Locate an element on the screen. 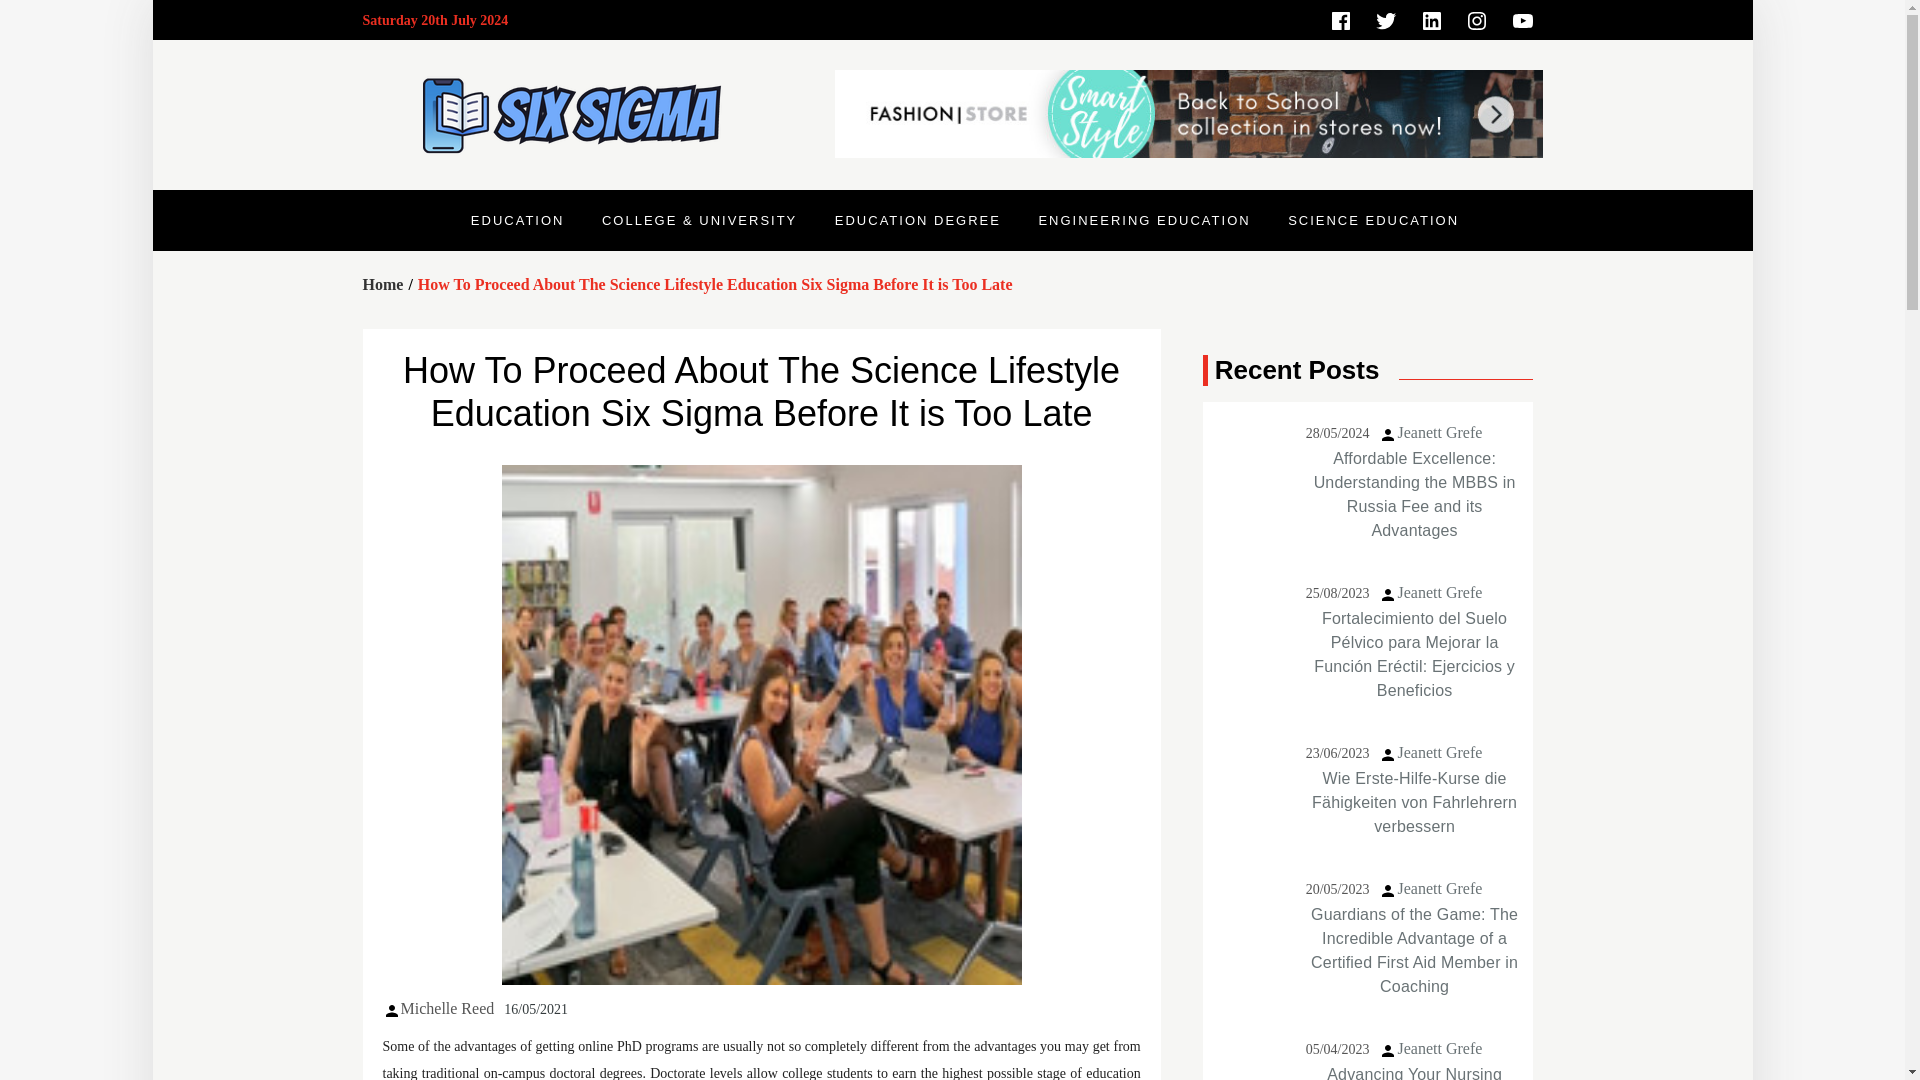 This screenshot has height=1080, width=1920. Twitter is located at coordinates (1385, 20).